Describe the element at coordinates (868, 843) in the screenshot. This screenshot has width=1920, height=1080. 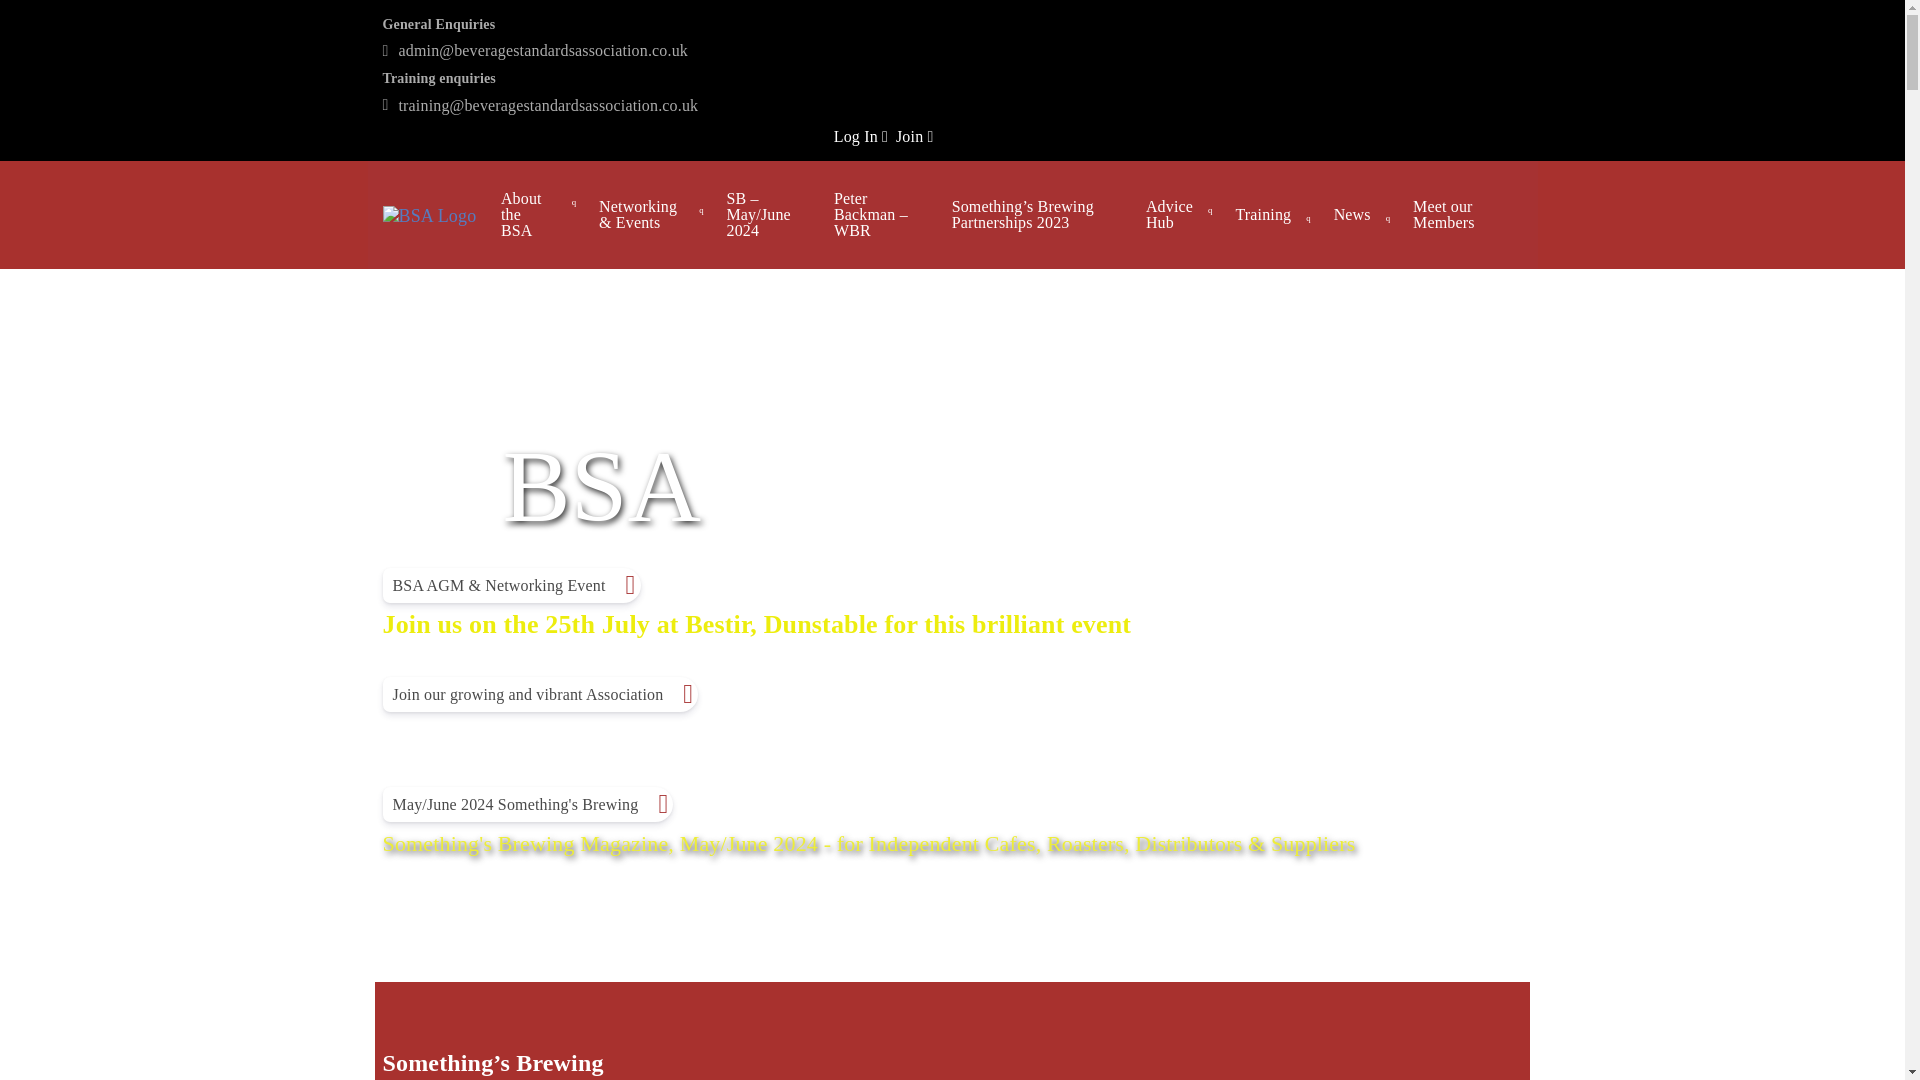
I see `Please click on the links below` at that location.